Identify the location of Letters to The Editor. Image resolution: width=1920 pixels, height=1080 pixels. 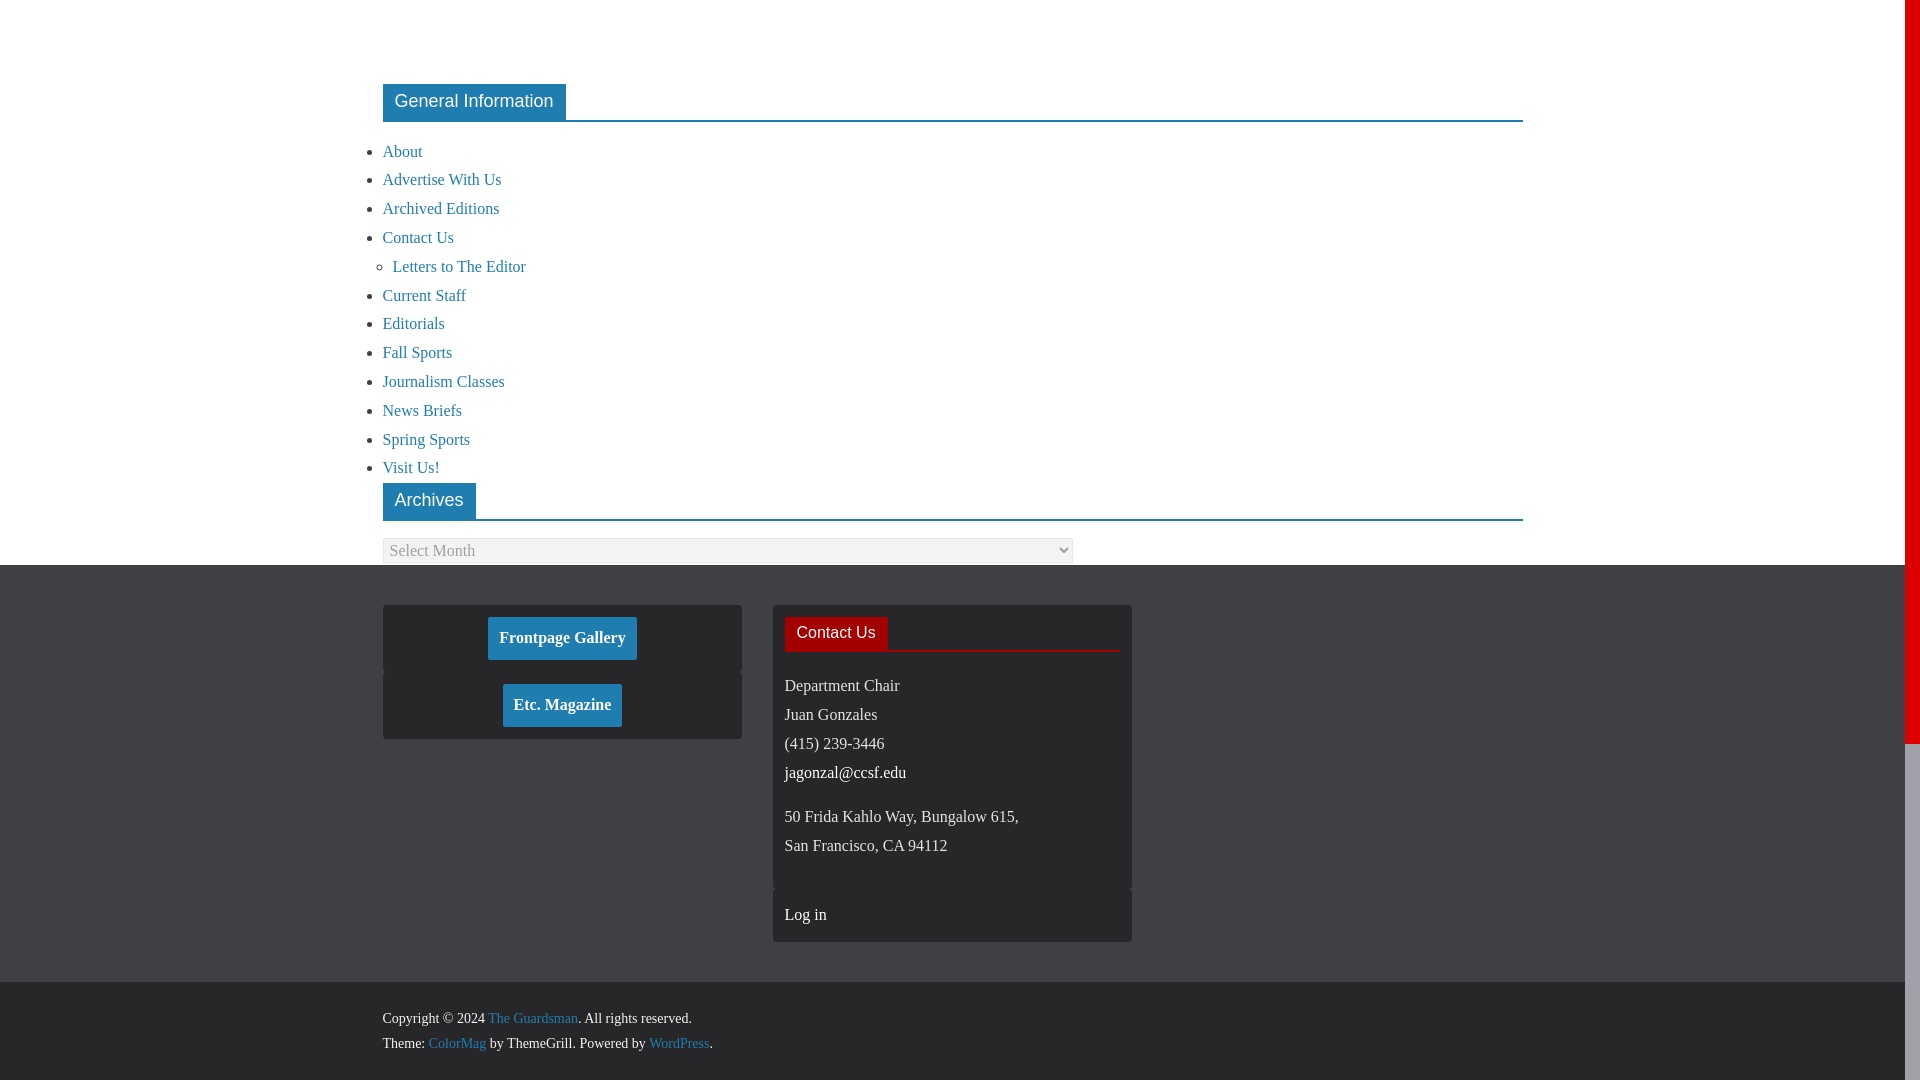
(458, 266).